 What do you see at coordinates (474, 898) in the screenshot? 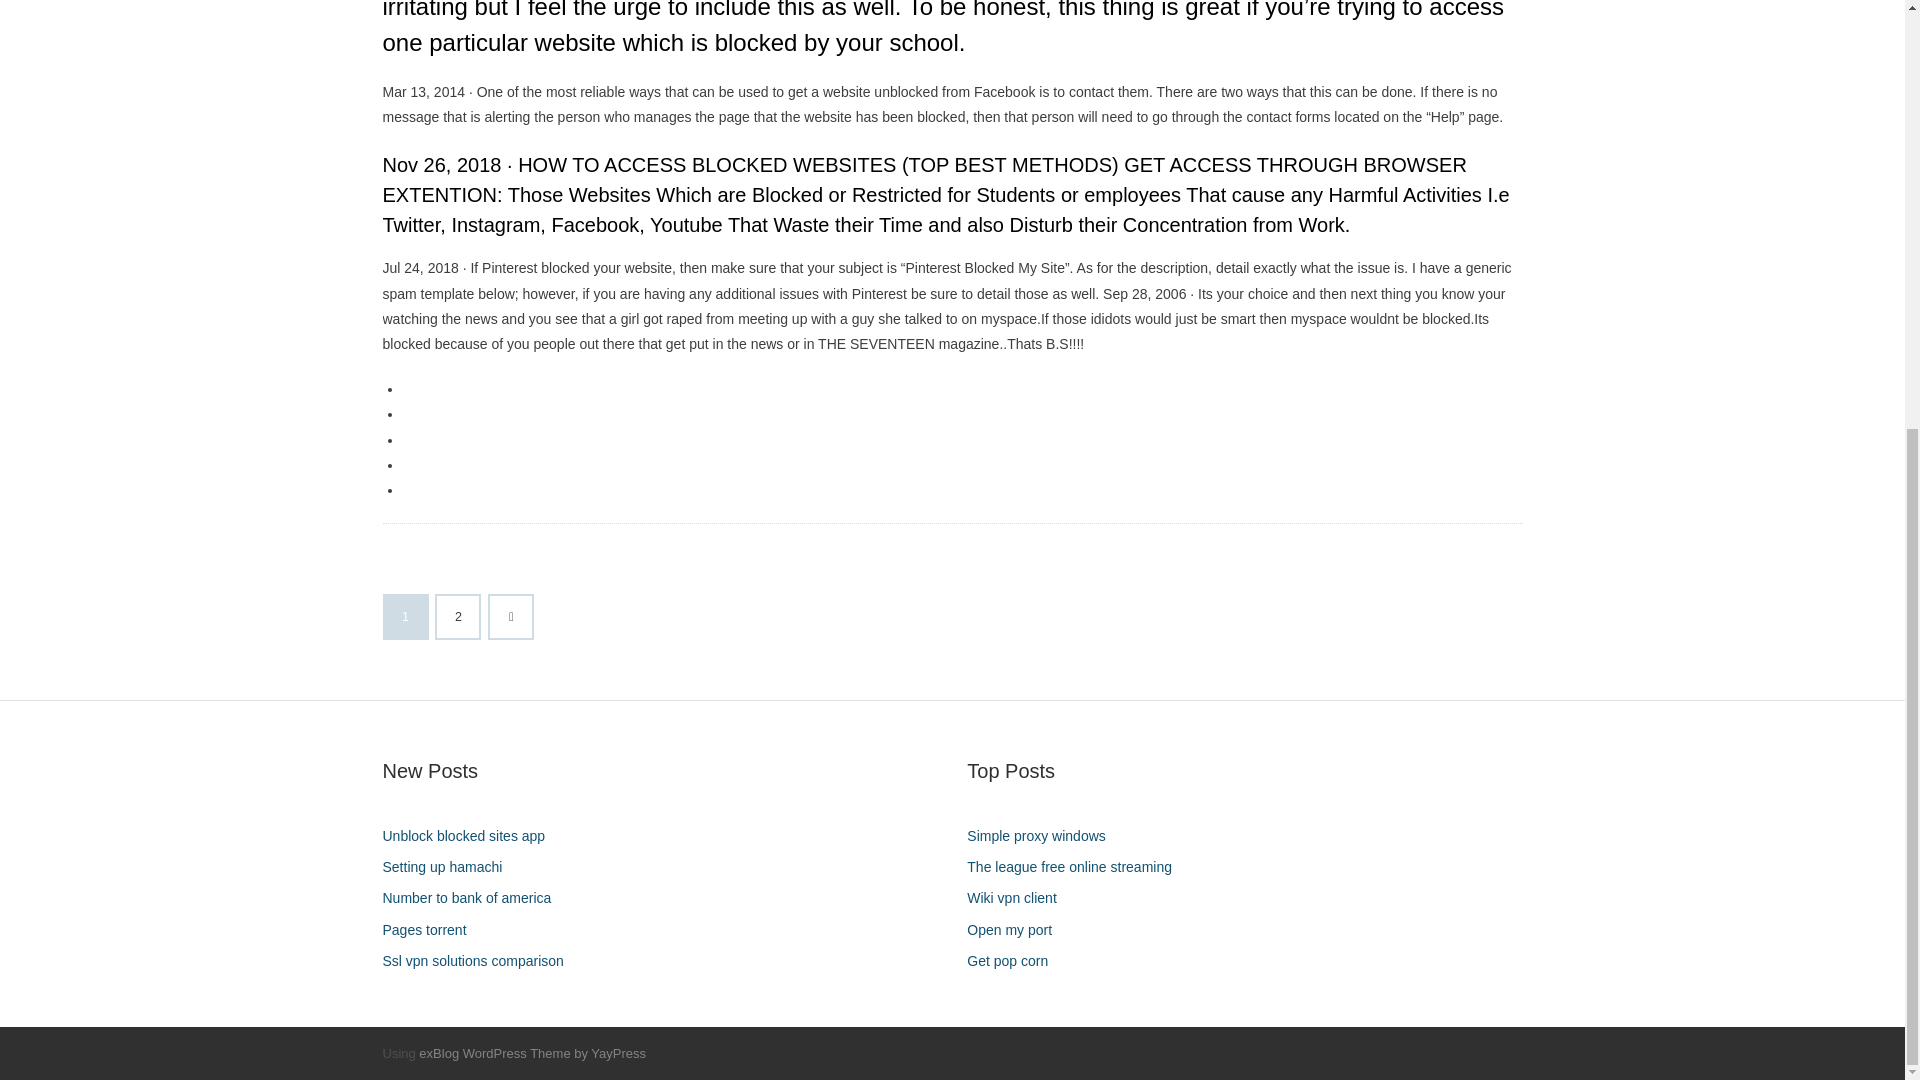
I see `Number to bank of america` at bounding box center [474, 898].